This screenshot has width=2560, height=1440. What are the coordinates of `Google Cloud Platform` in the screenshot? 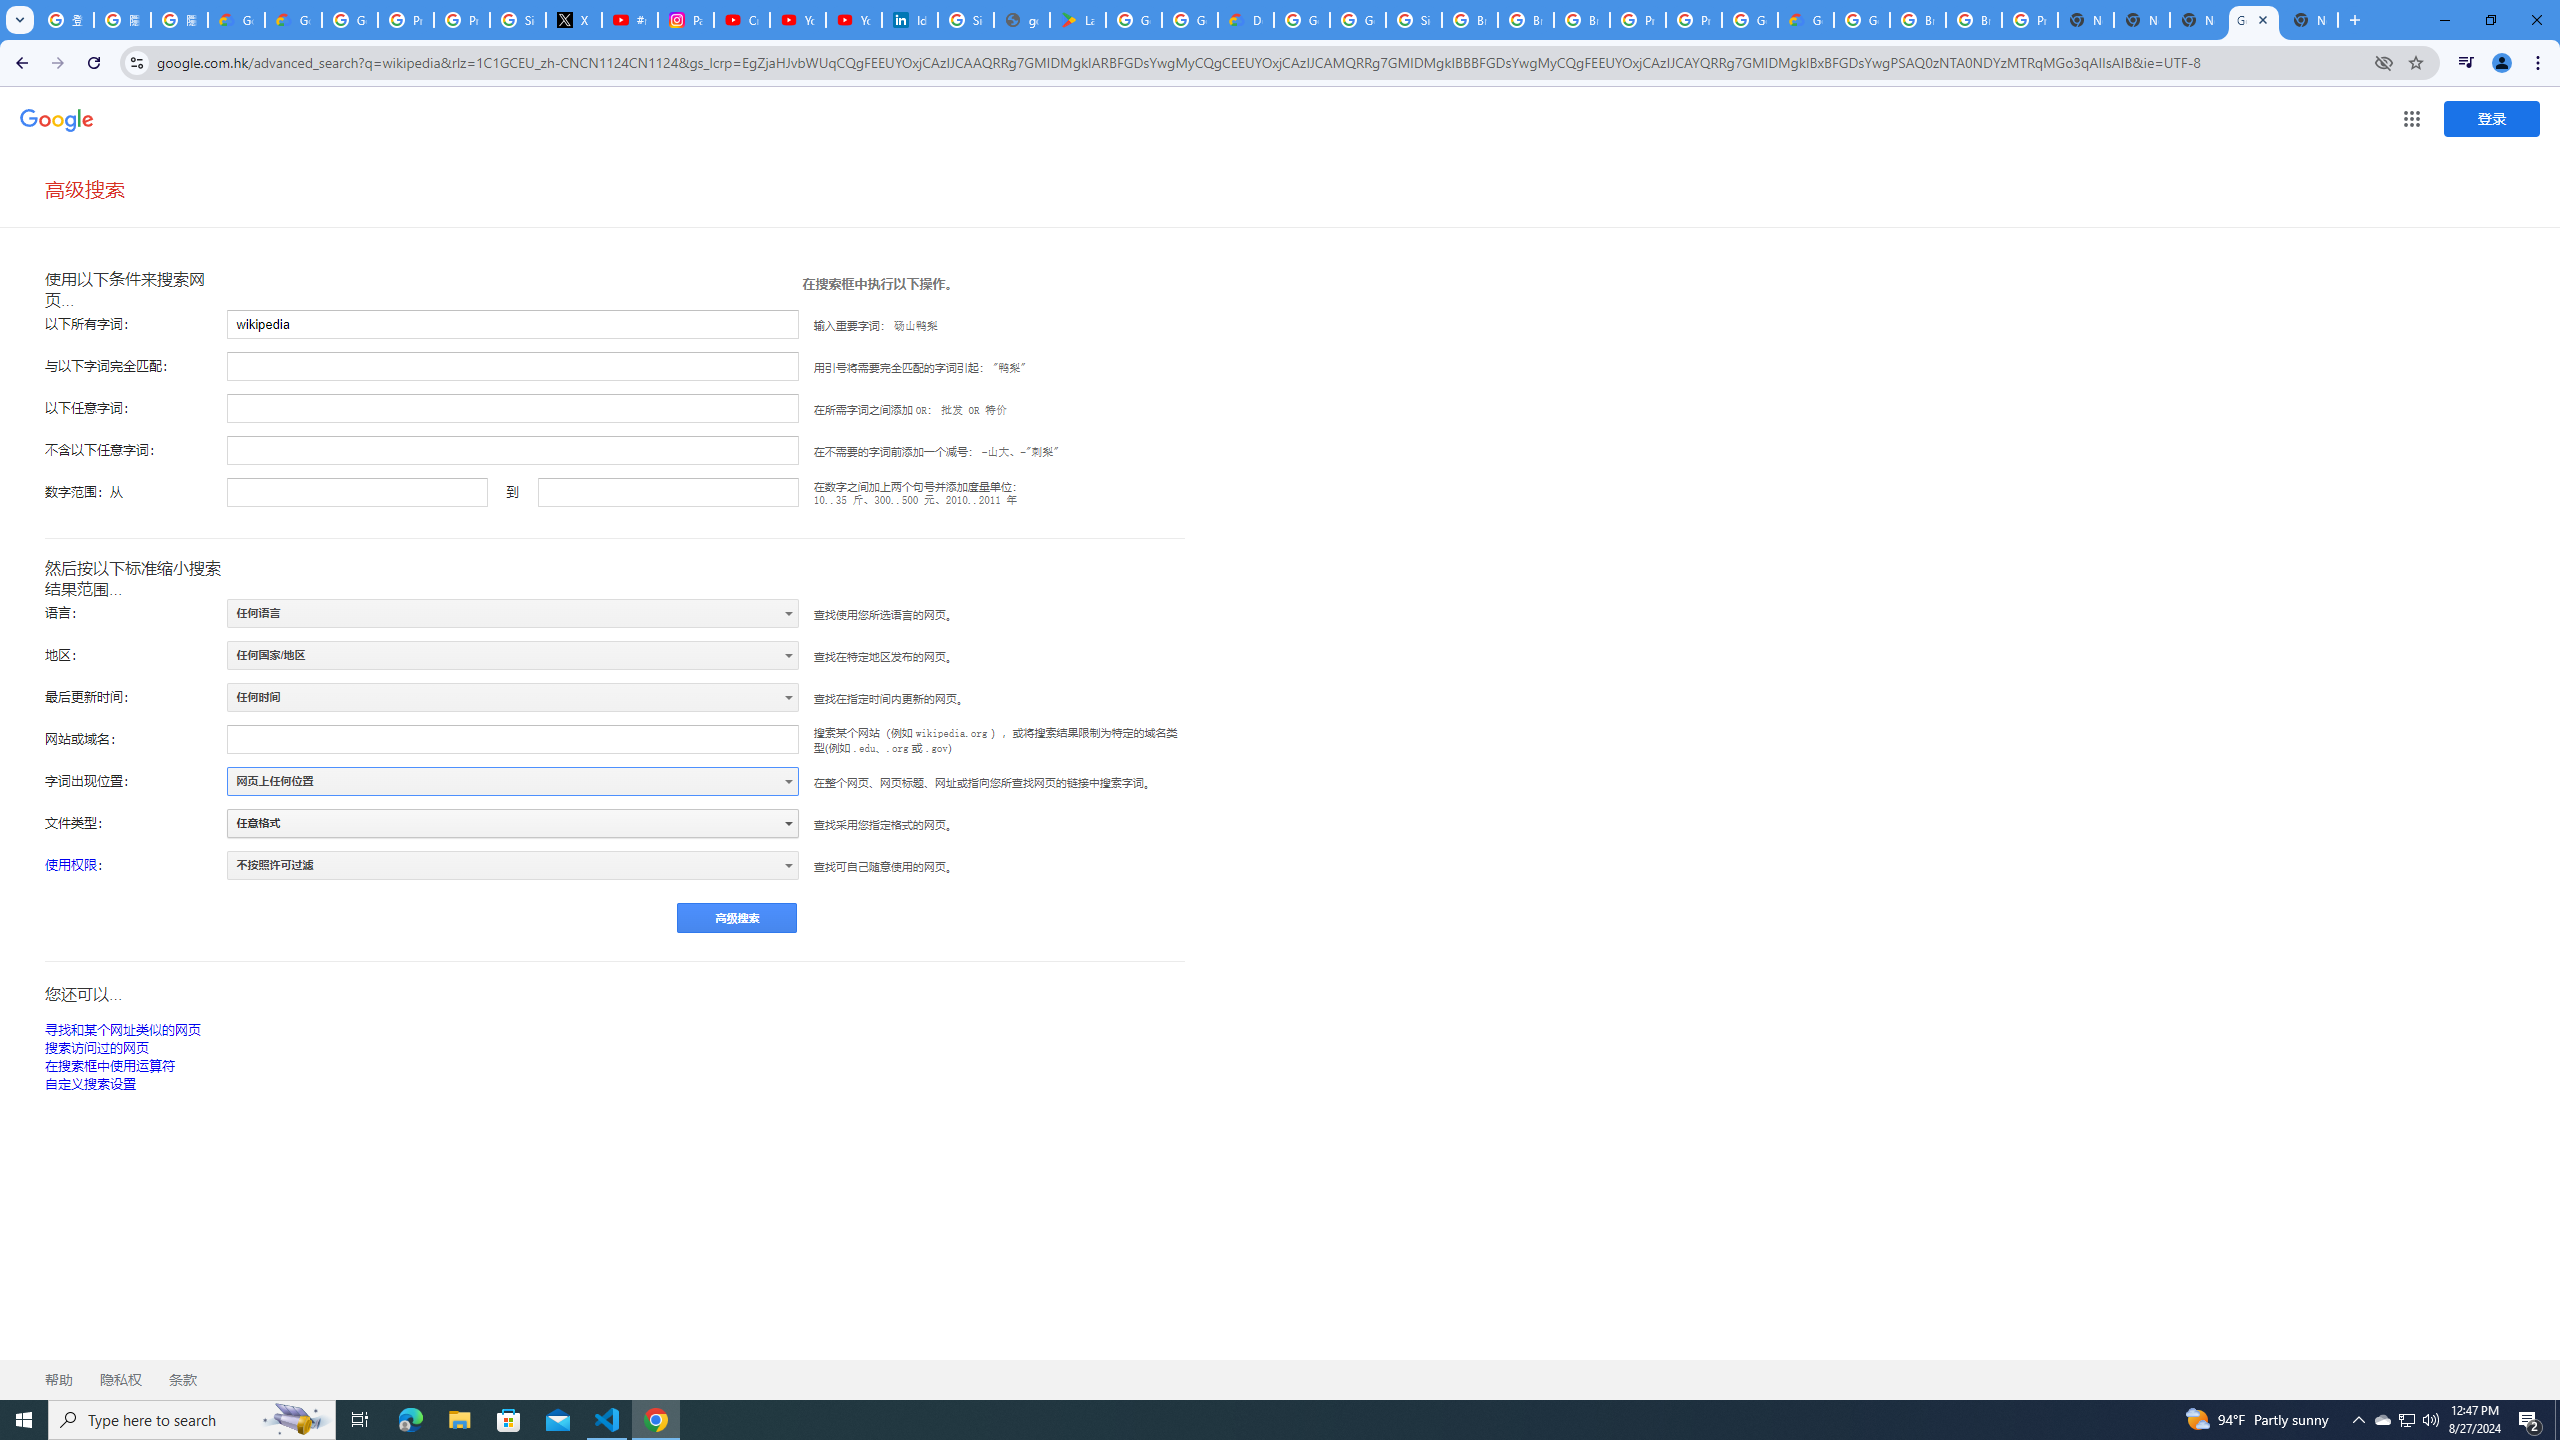 It's located at (1749, 20).